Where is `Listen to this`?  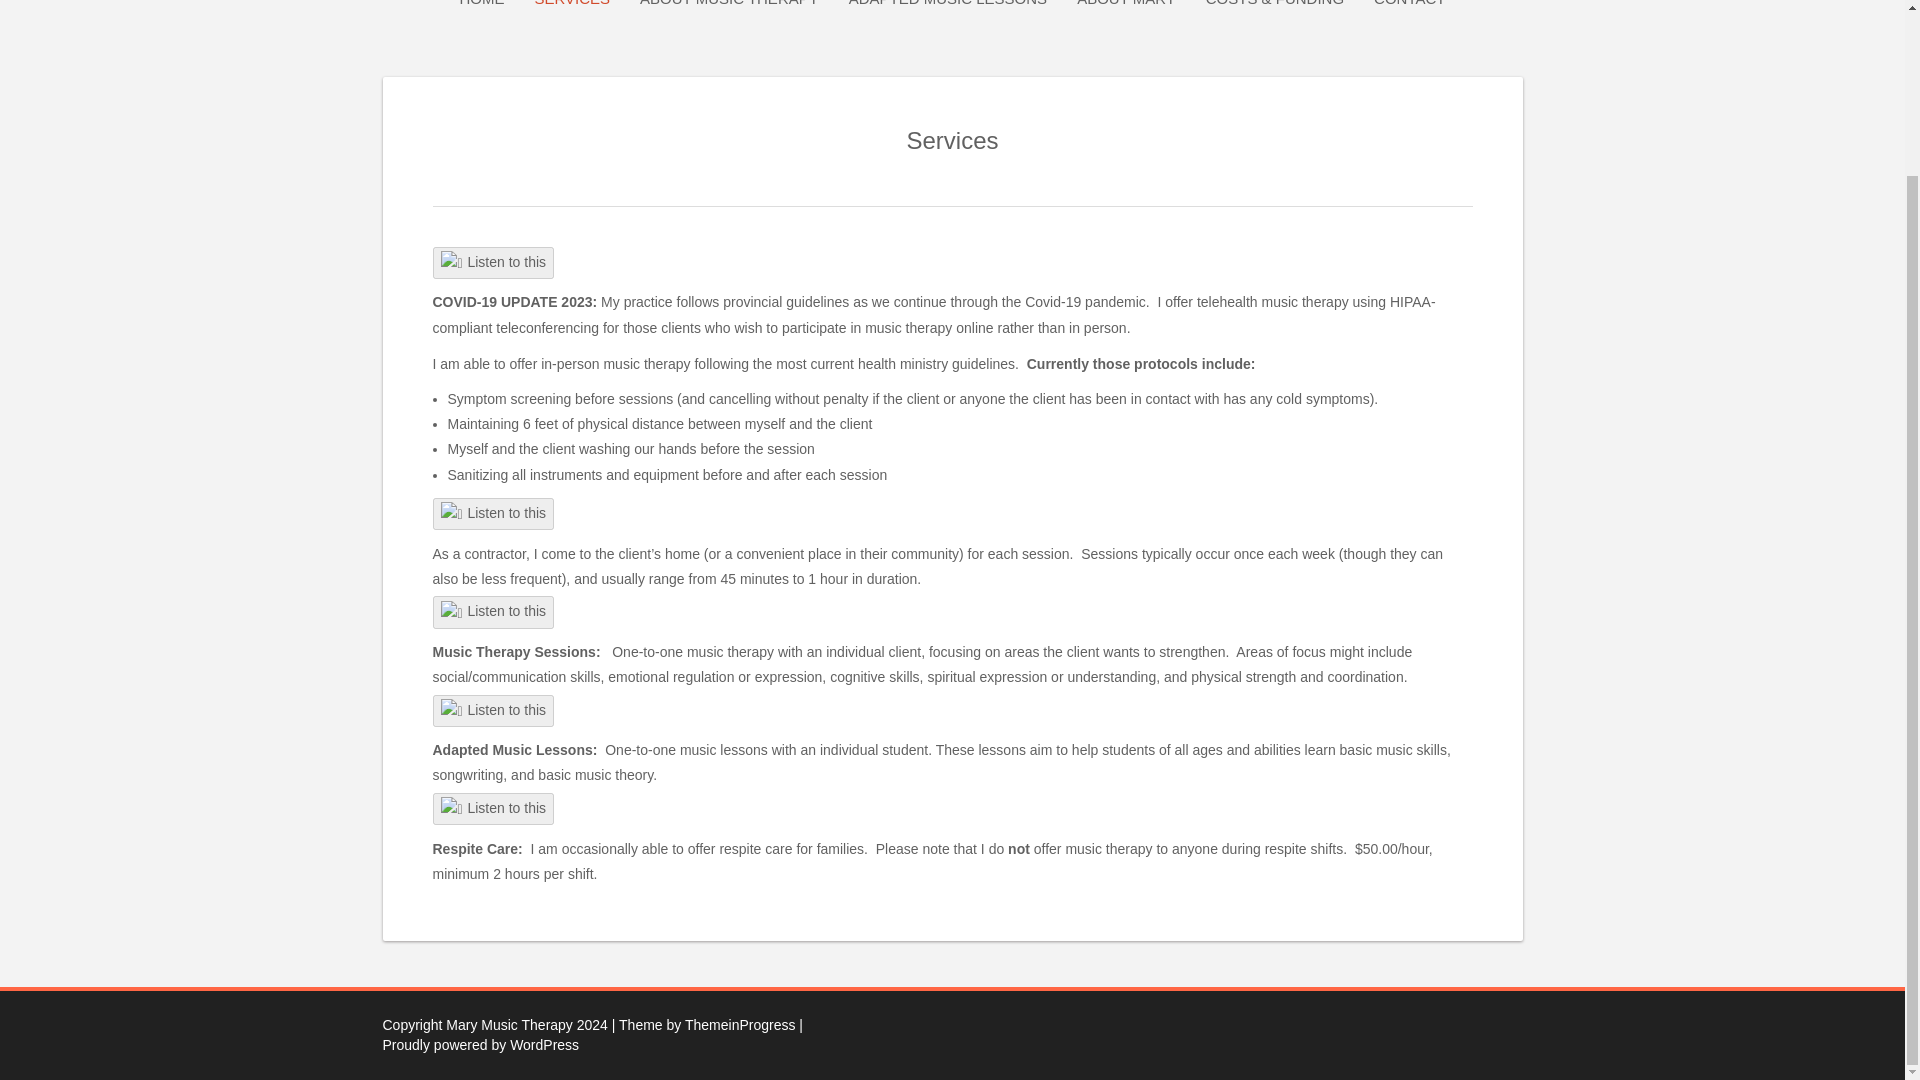 Listen to this is located at coordinates (493, 263).